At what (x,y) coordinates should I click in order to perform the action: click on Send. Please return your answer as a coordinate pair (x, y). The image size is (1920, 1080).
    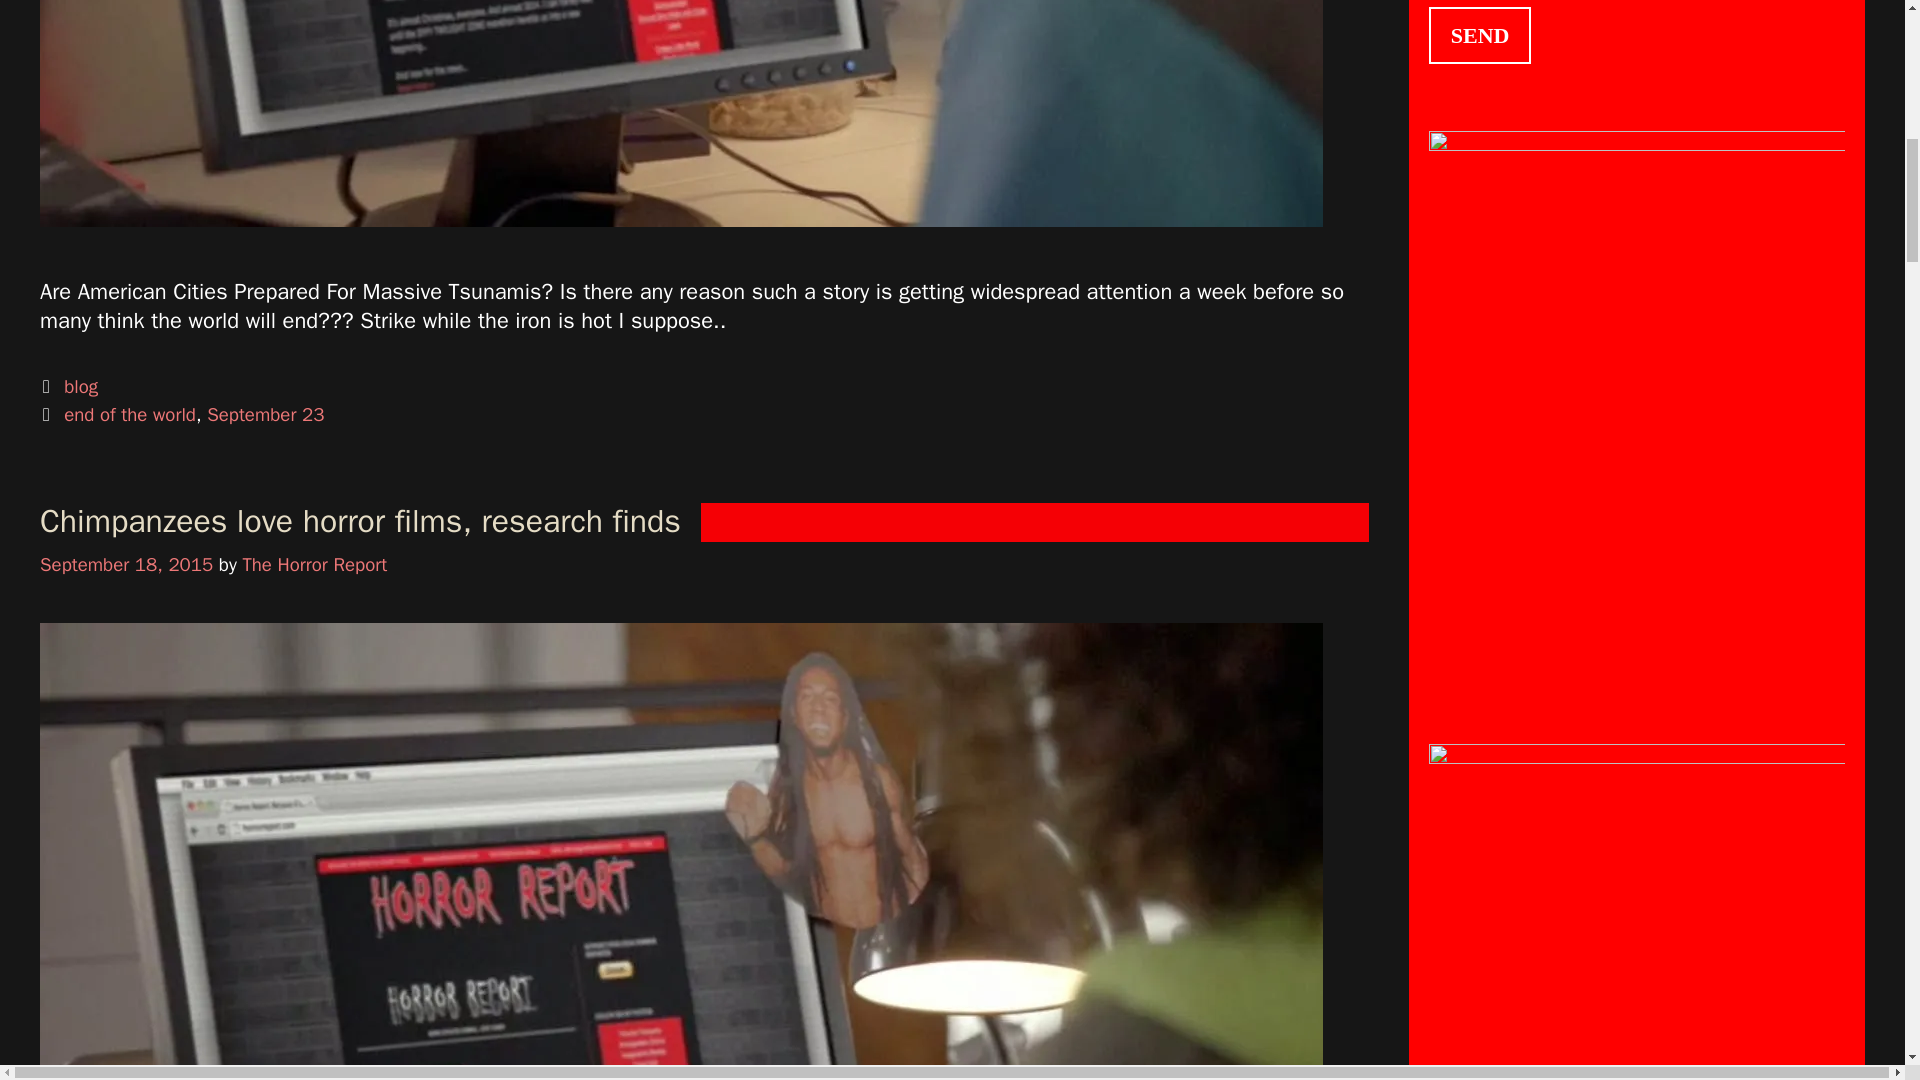
    Looking at the image, I should click on (1480, 34).